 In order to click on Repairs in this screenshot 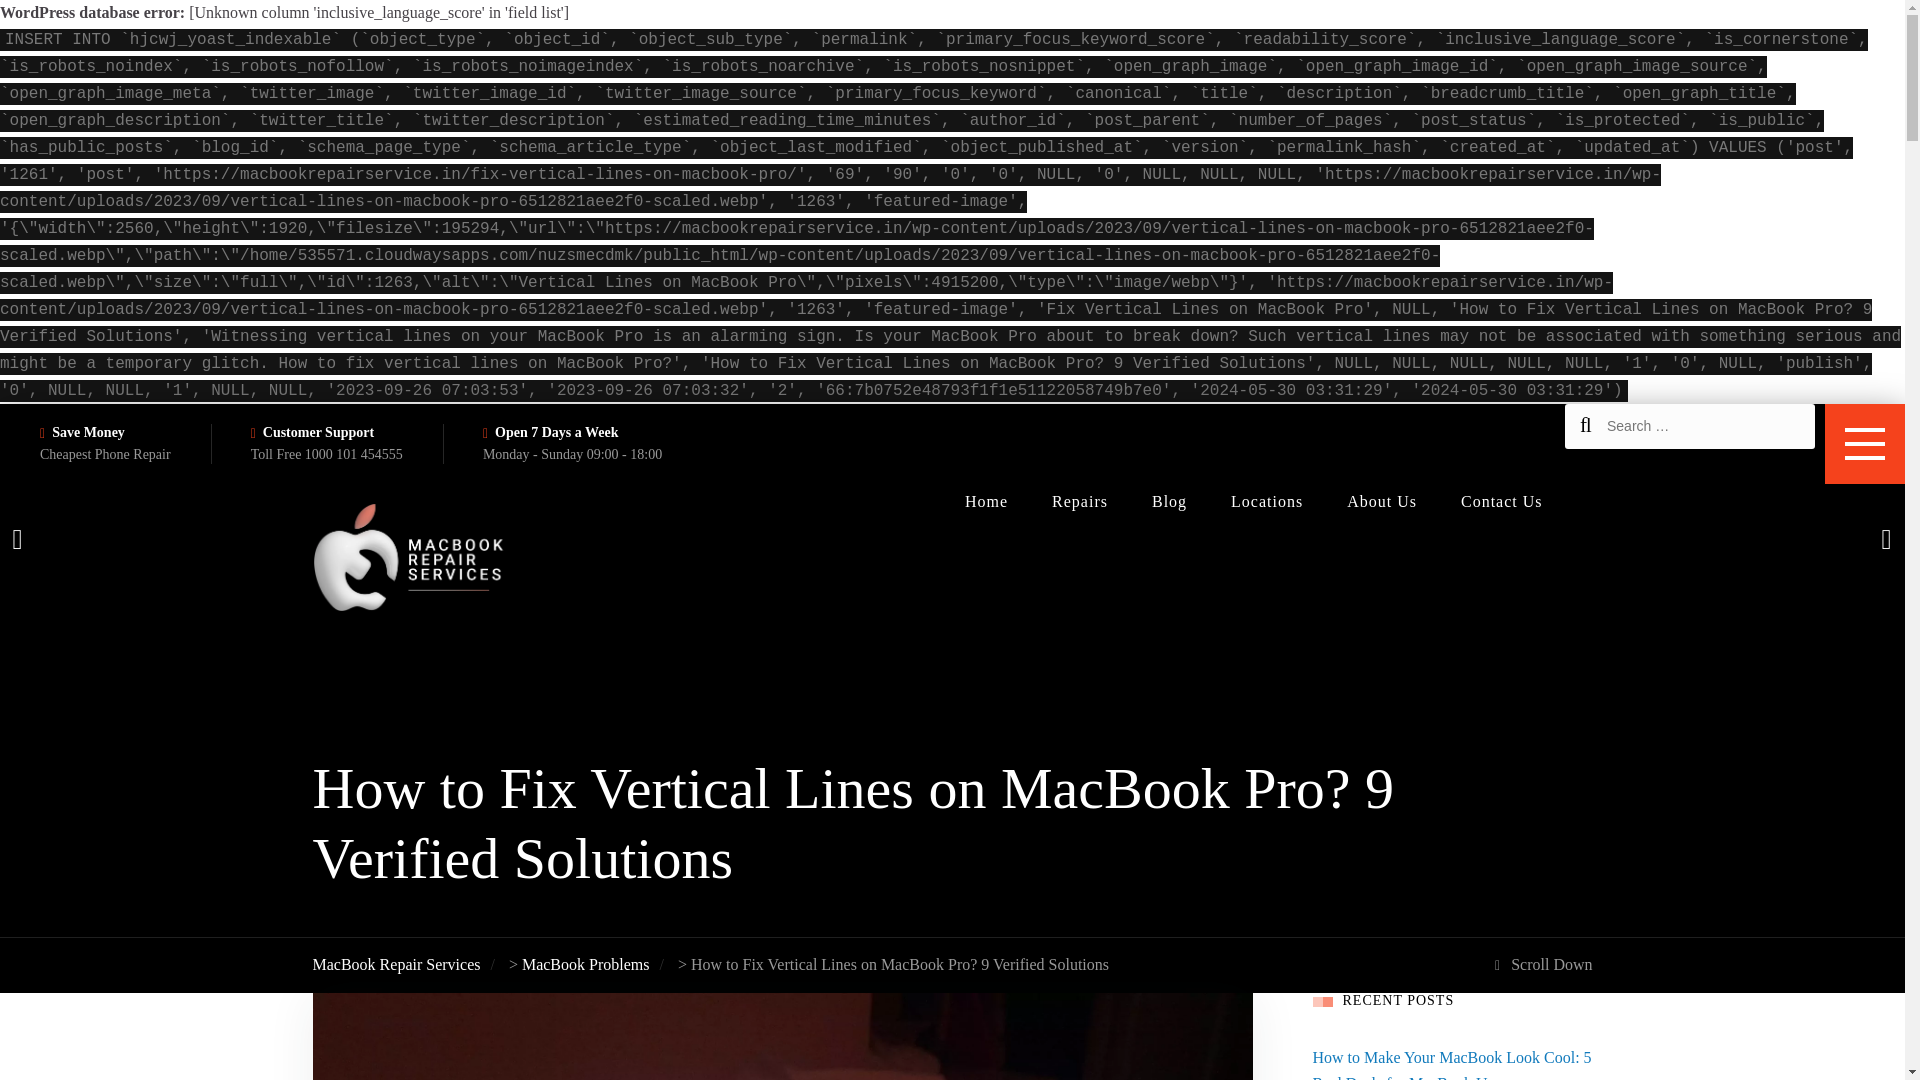, I will do `click(1080, 501)`.